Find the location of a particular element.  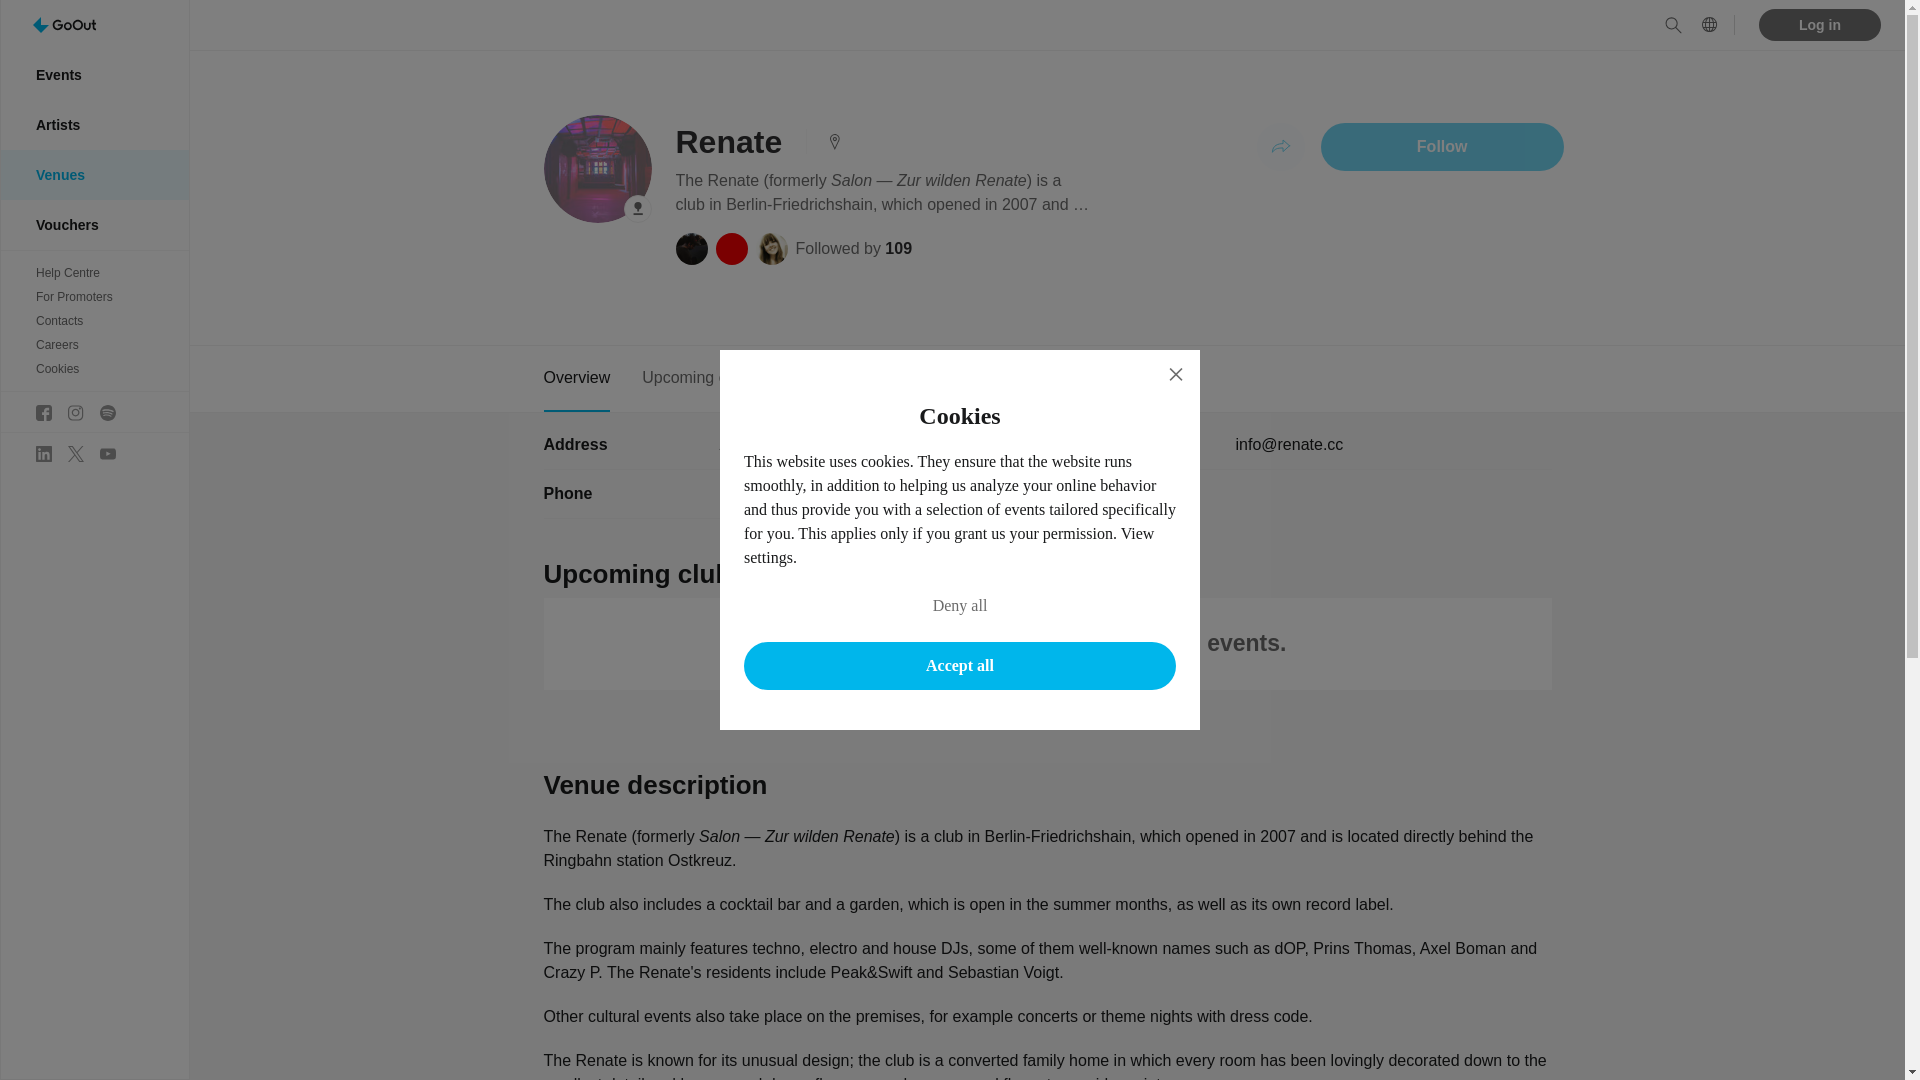

Contacts is located at coordinates (94, 320).